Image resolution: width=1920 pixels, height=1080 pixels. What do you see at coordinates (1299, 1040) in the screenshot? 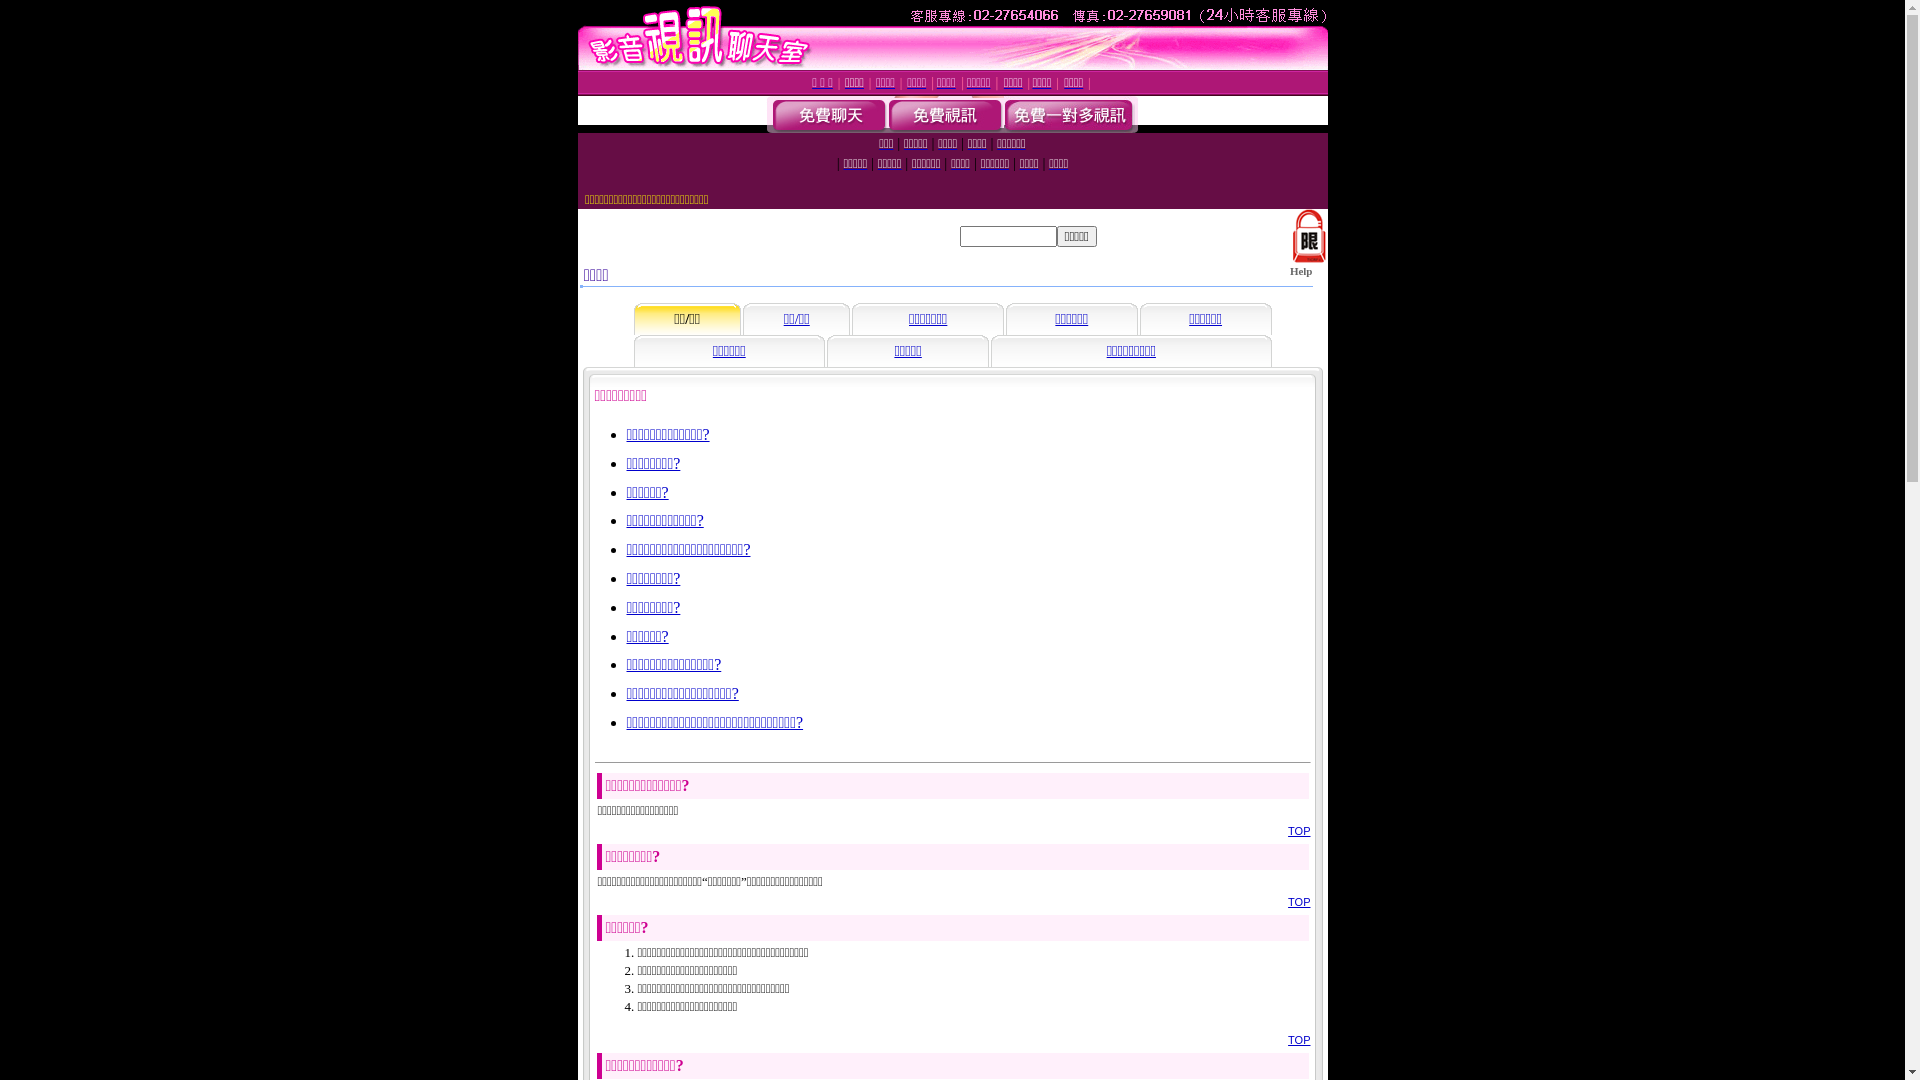
I see `TOP` at bounding box center [1299, 1040].